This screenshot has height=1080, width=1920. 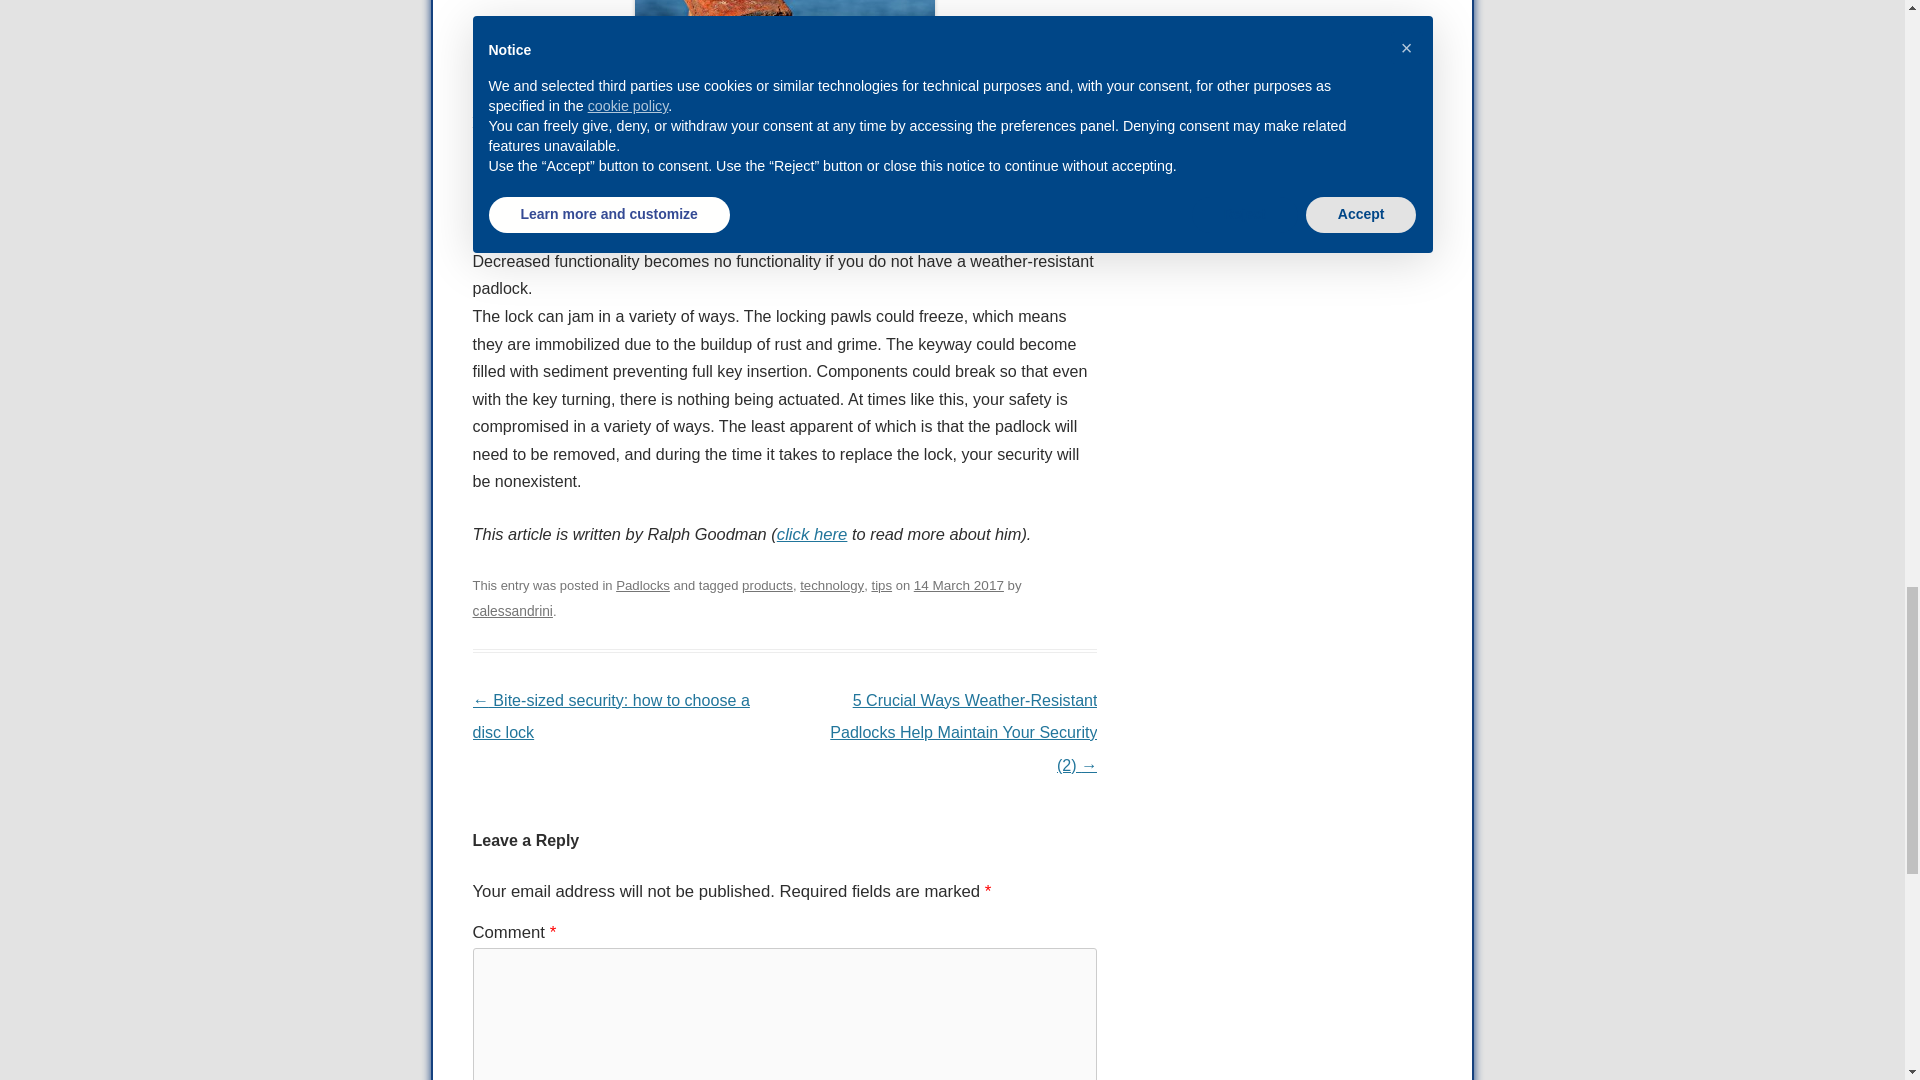 What do you see at coordinates (766, 584) in the screenshot?
I see `products` at bounding box center [766, 584].